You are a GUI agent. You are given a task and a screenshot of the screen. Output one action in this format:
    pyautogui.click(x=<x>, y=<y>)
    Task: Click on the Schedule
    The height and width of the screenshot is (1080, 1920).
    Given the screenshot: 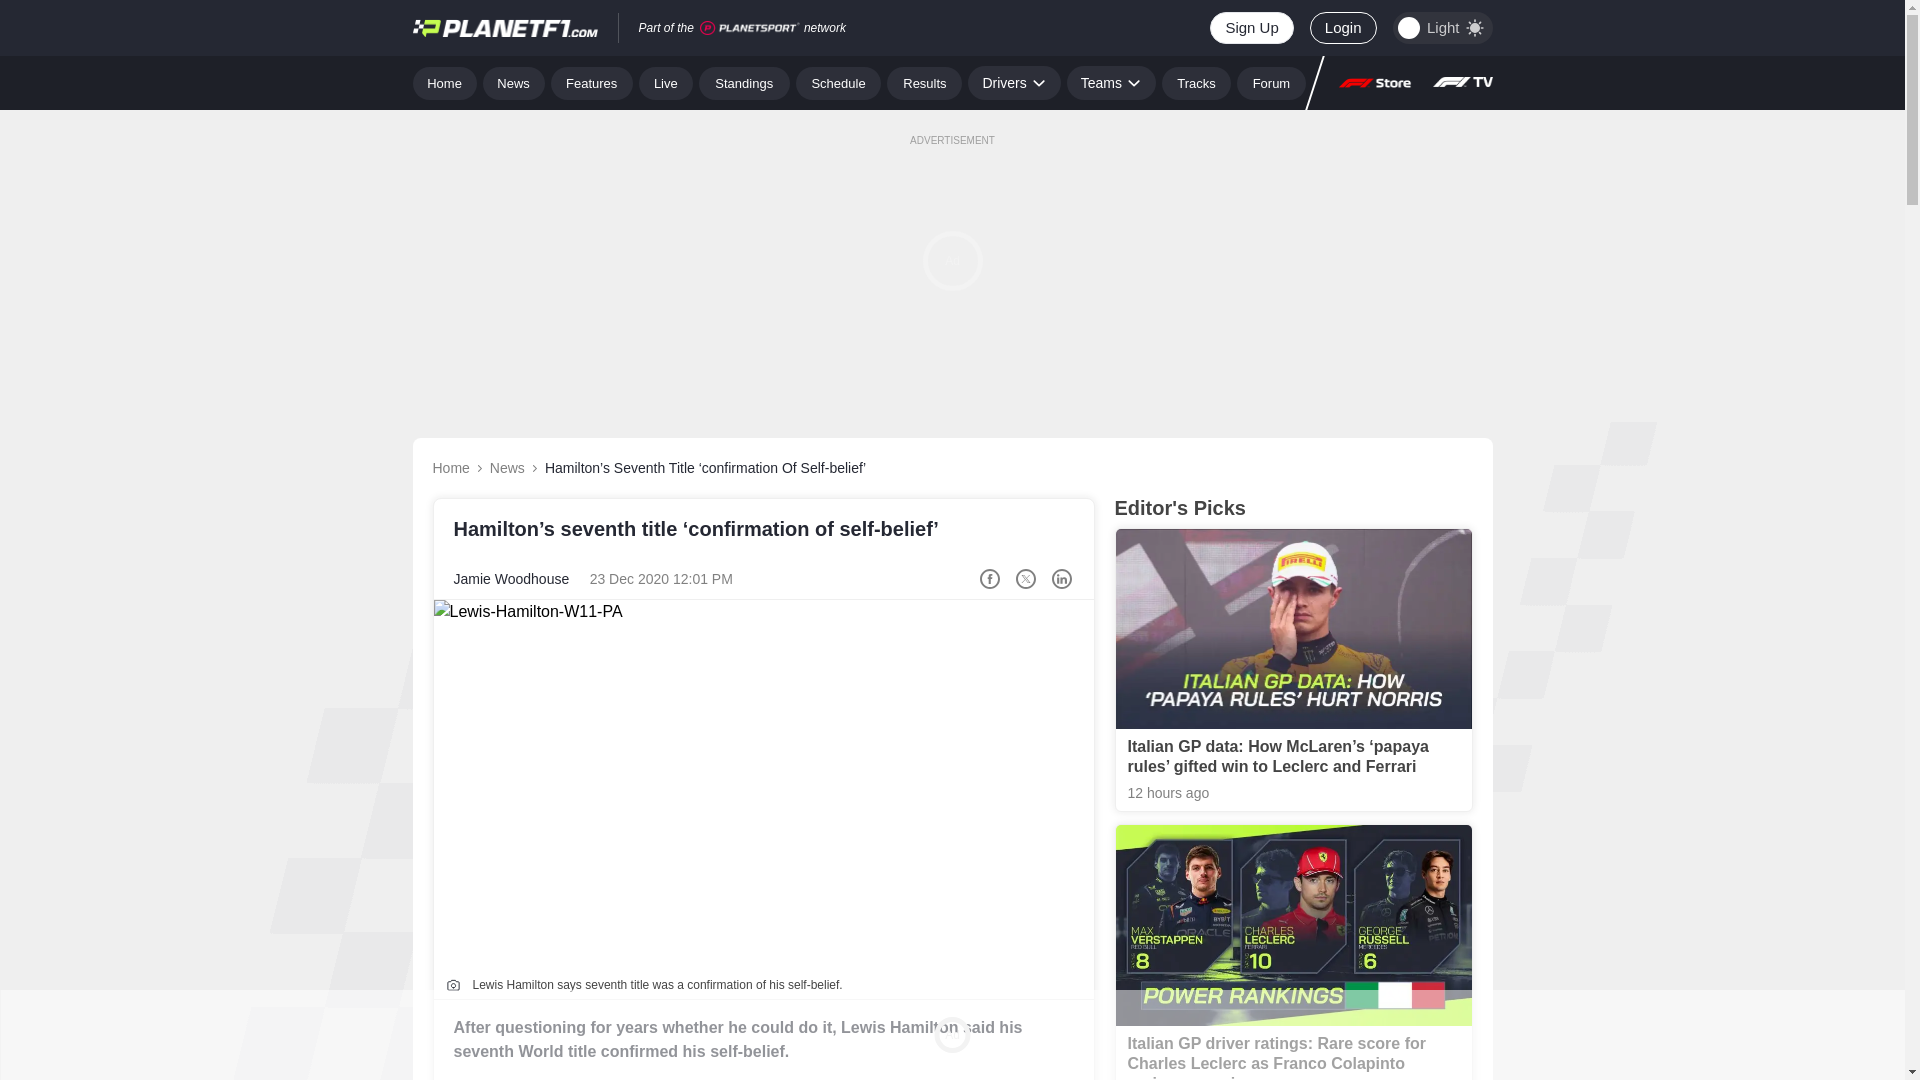 What is the action you would take?
    pyautogui.click(x=838, y=82)
    